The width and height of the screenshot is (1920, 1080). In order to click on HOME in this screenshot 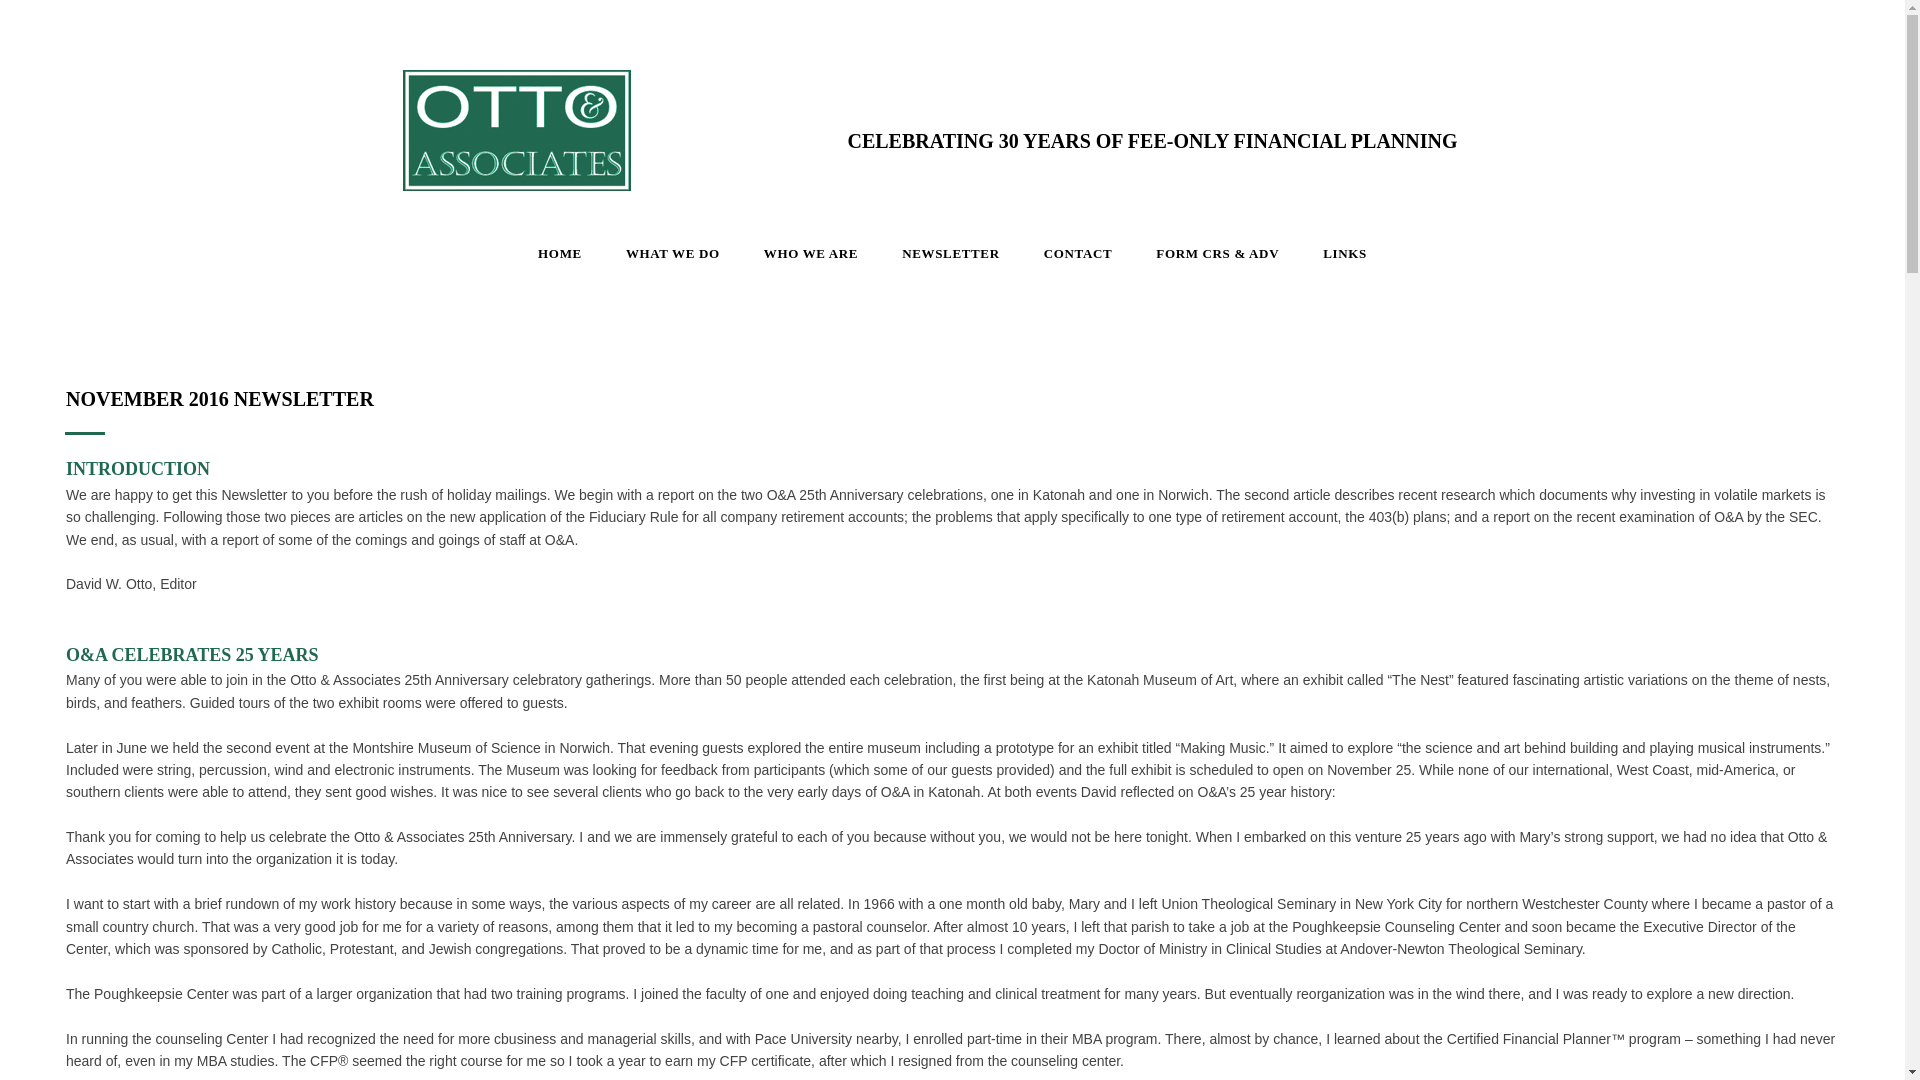, I will do `click(560, 254)`.